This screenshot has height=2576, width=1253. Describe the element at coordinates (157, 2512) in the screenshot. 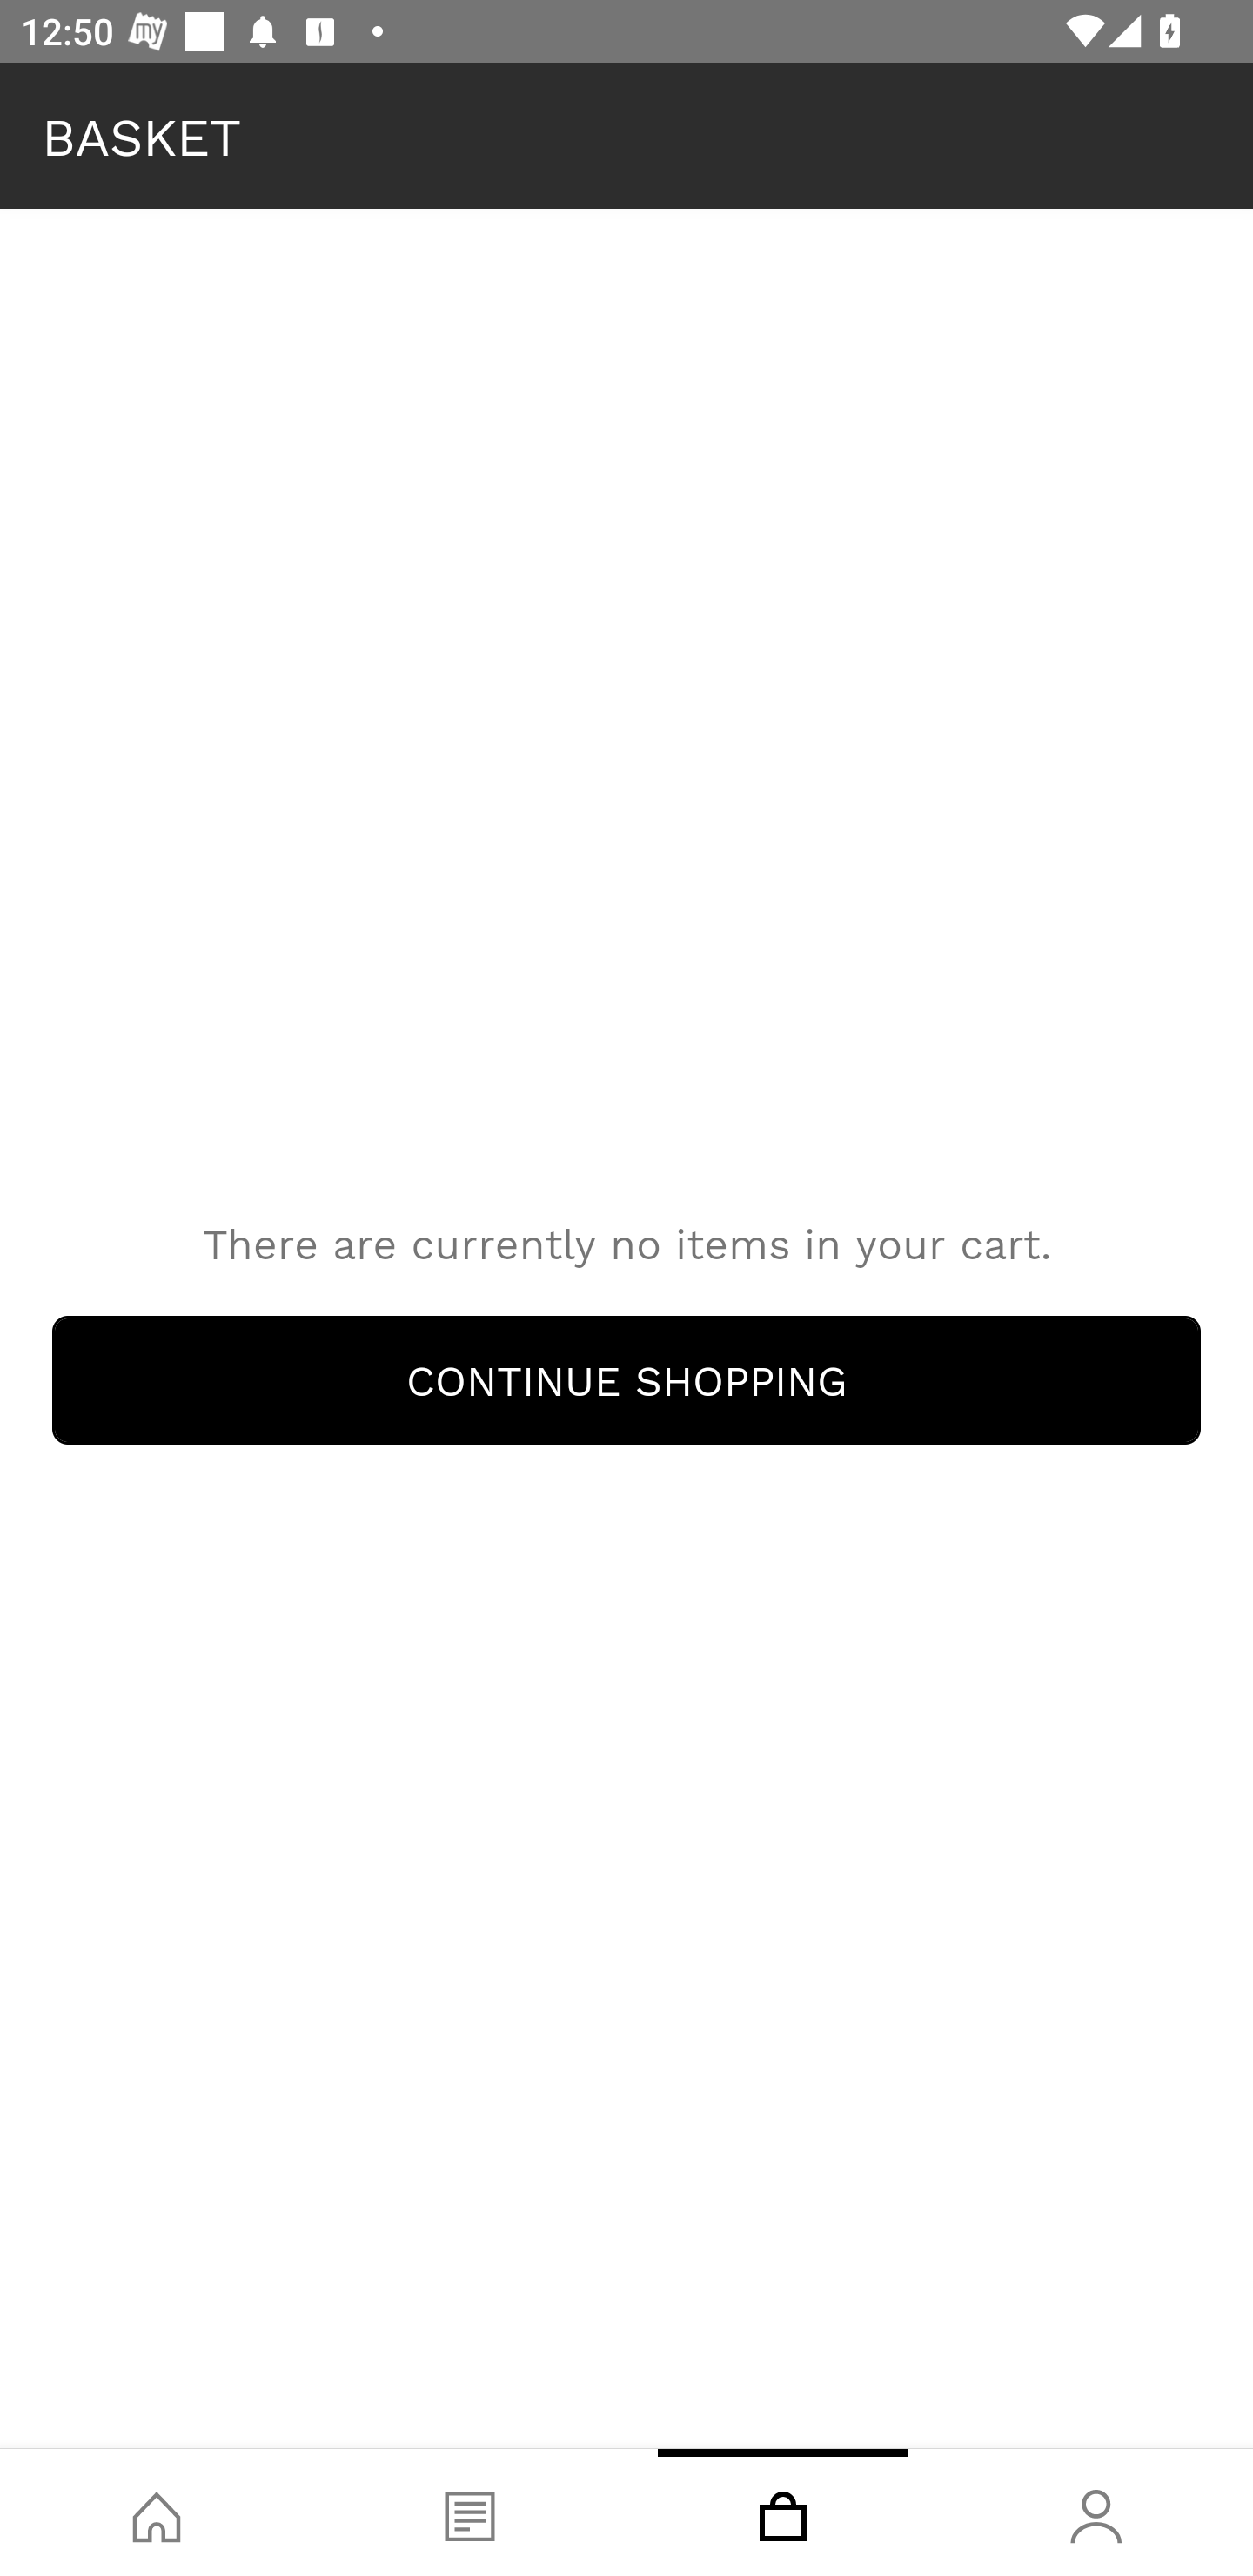

I see `Shop, tab, 1 of 4` at that location.